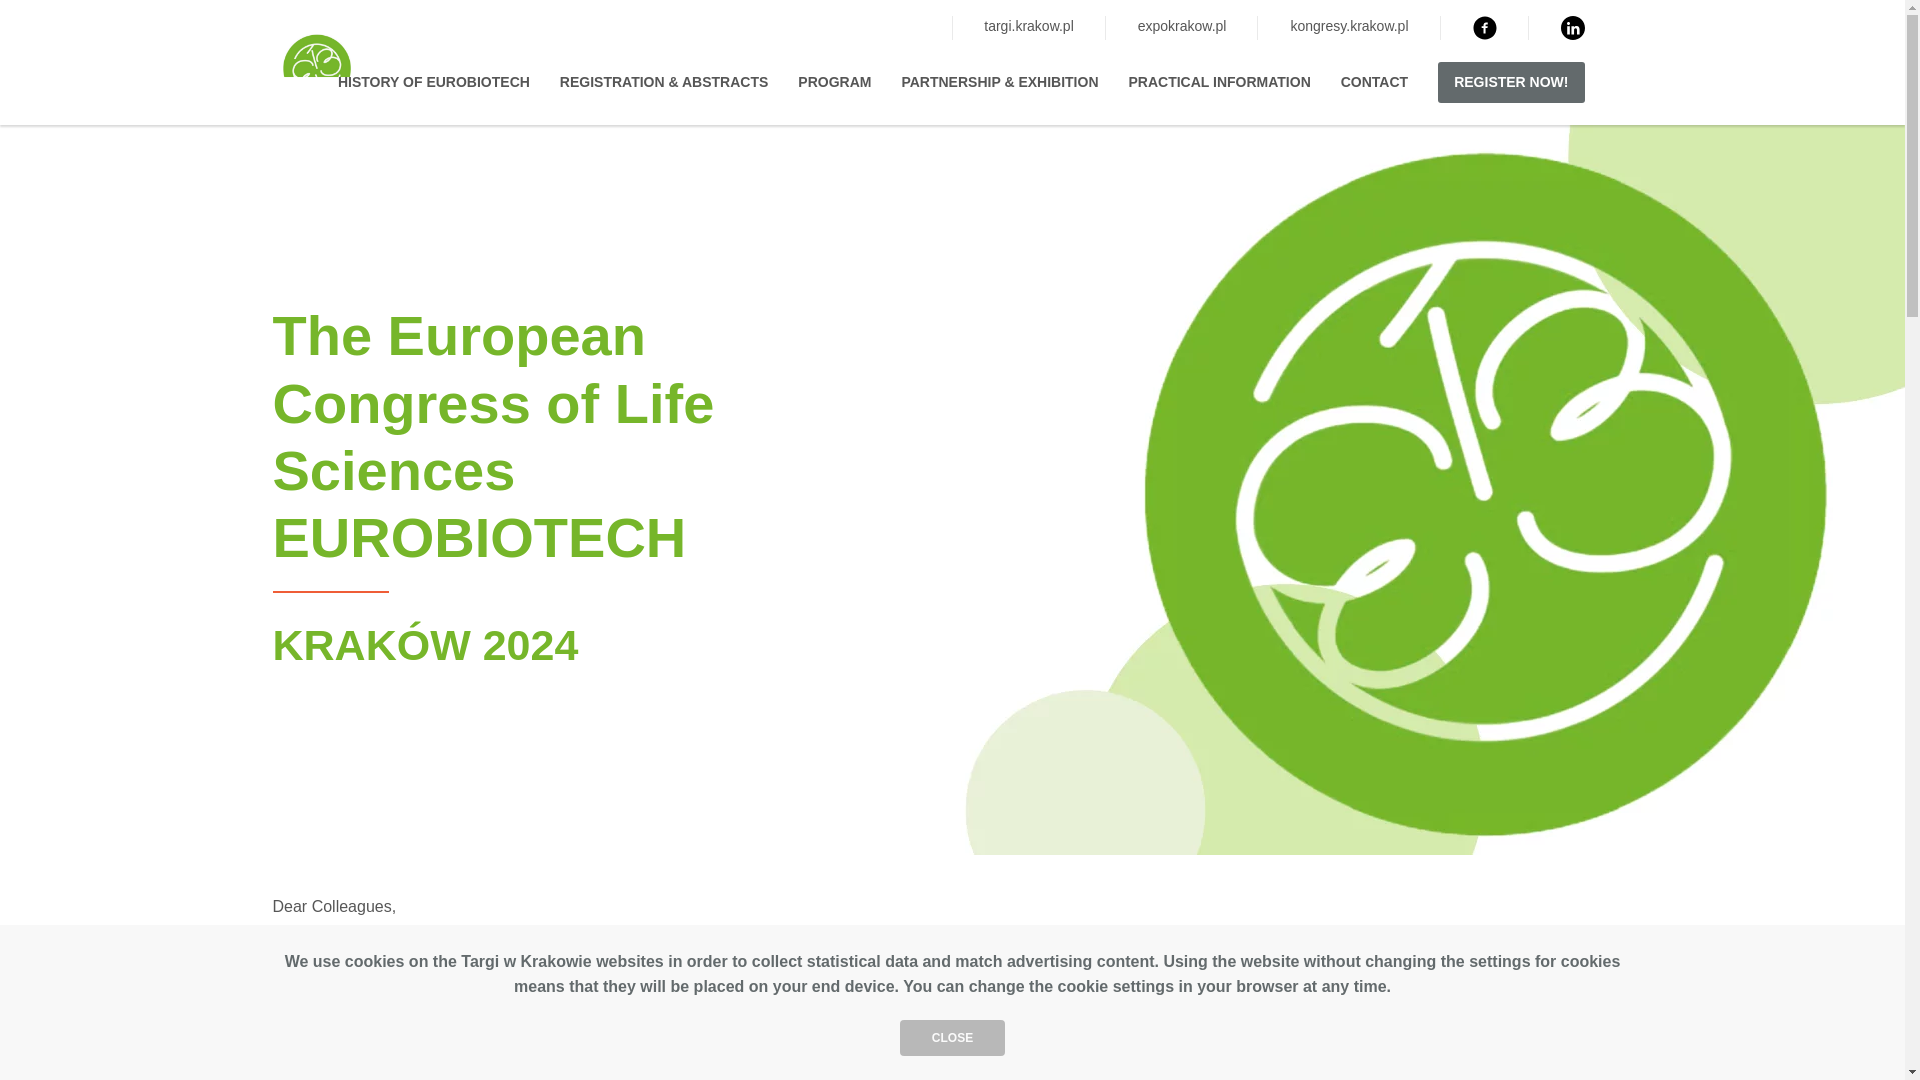 The width and height of the screenshot is (1920, 1080). What do you see at coordinates (1218, 82) in the screenshot?
I see `PRACTICAL INFORMATION` at bounding box center [1218, 82].